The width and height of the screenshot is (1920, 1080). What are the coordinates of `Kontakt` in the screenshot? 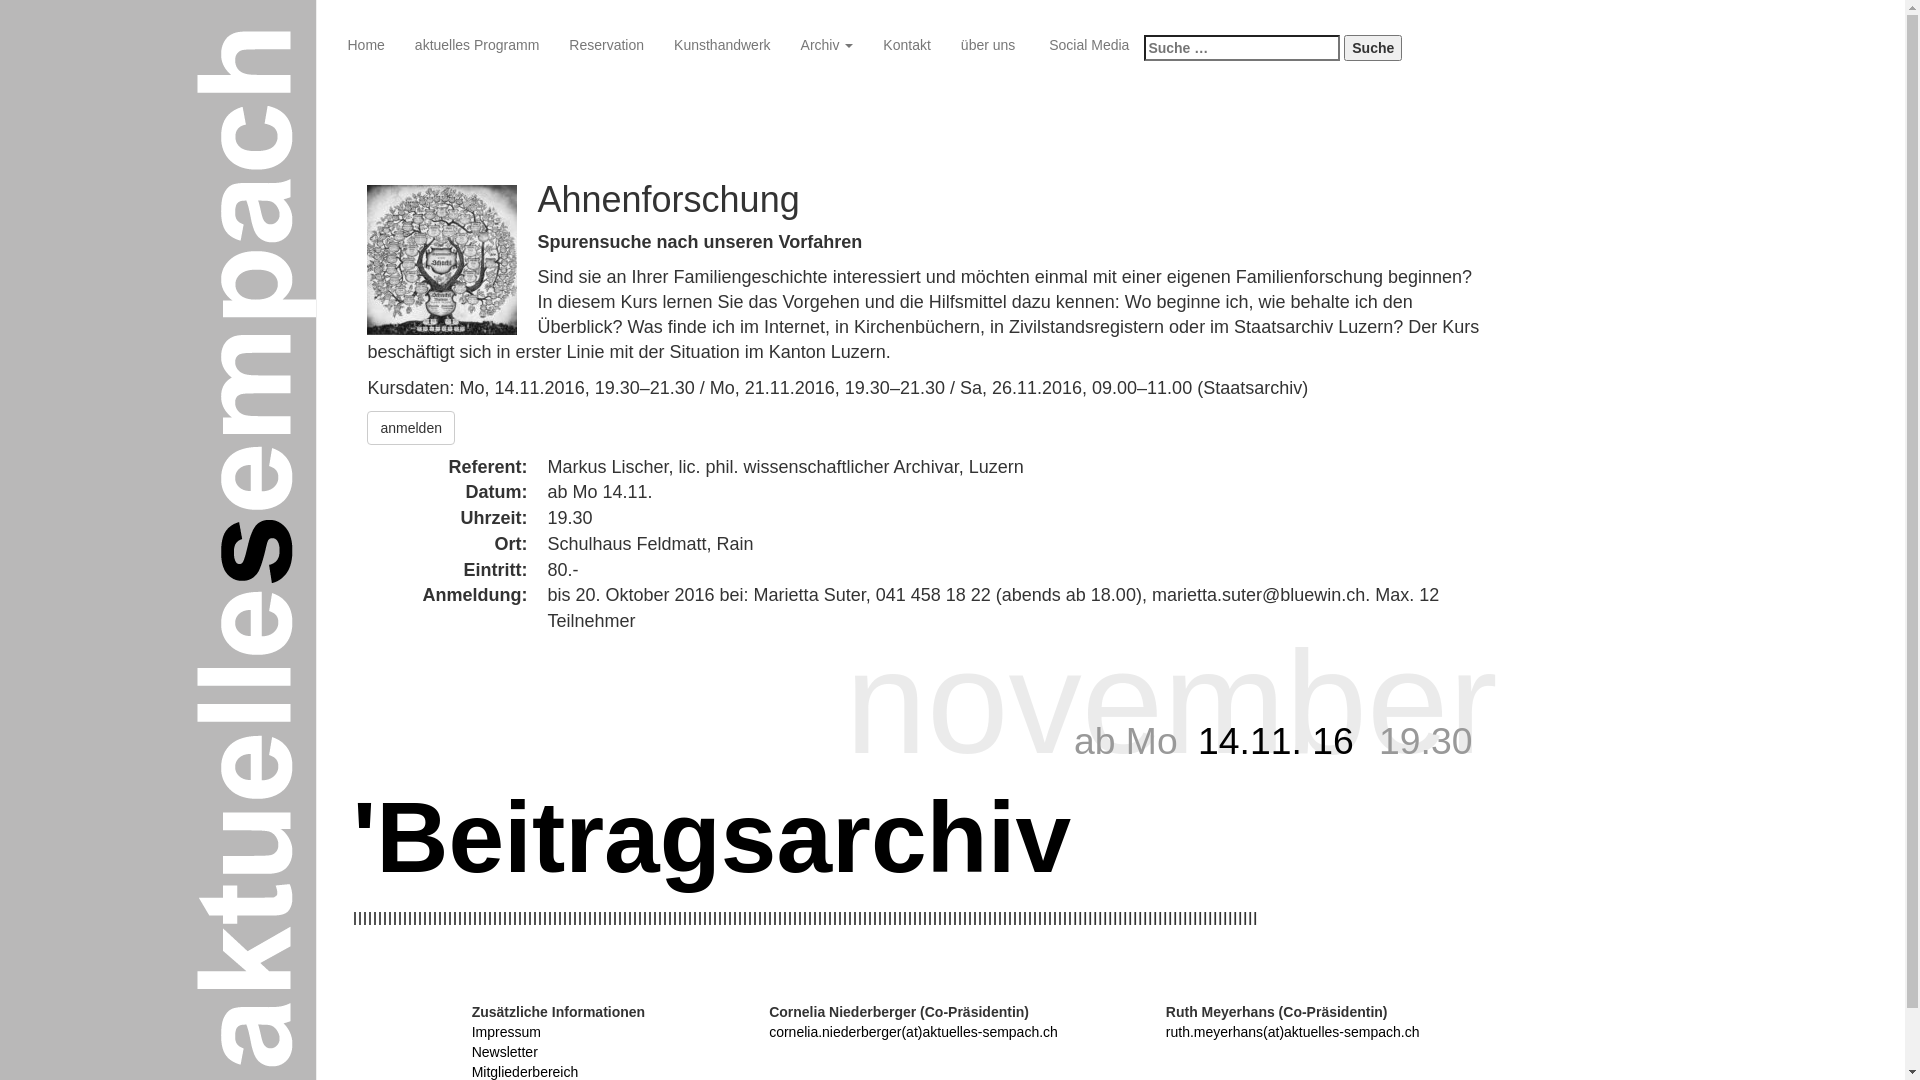 It's located at (906, 45).